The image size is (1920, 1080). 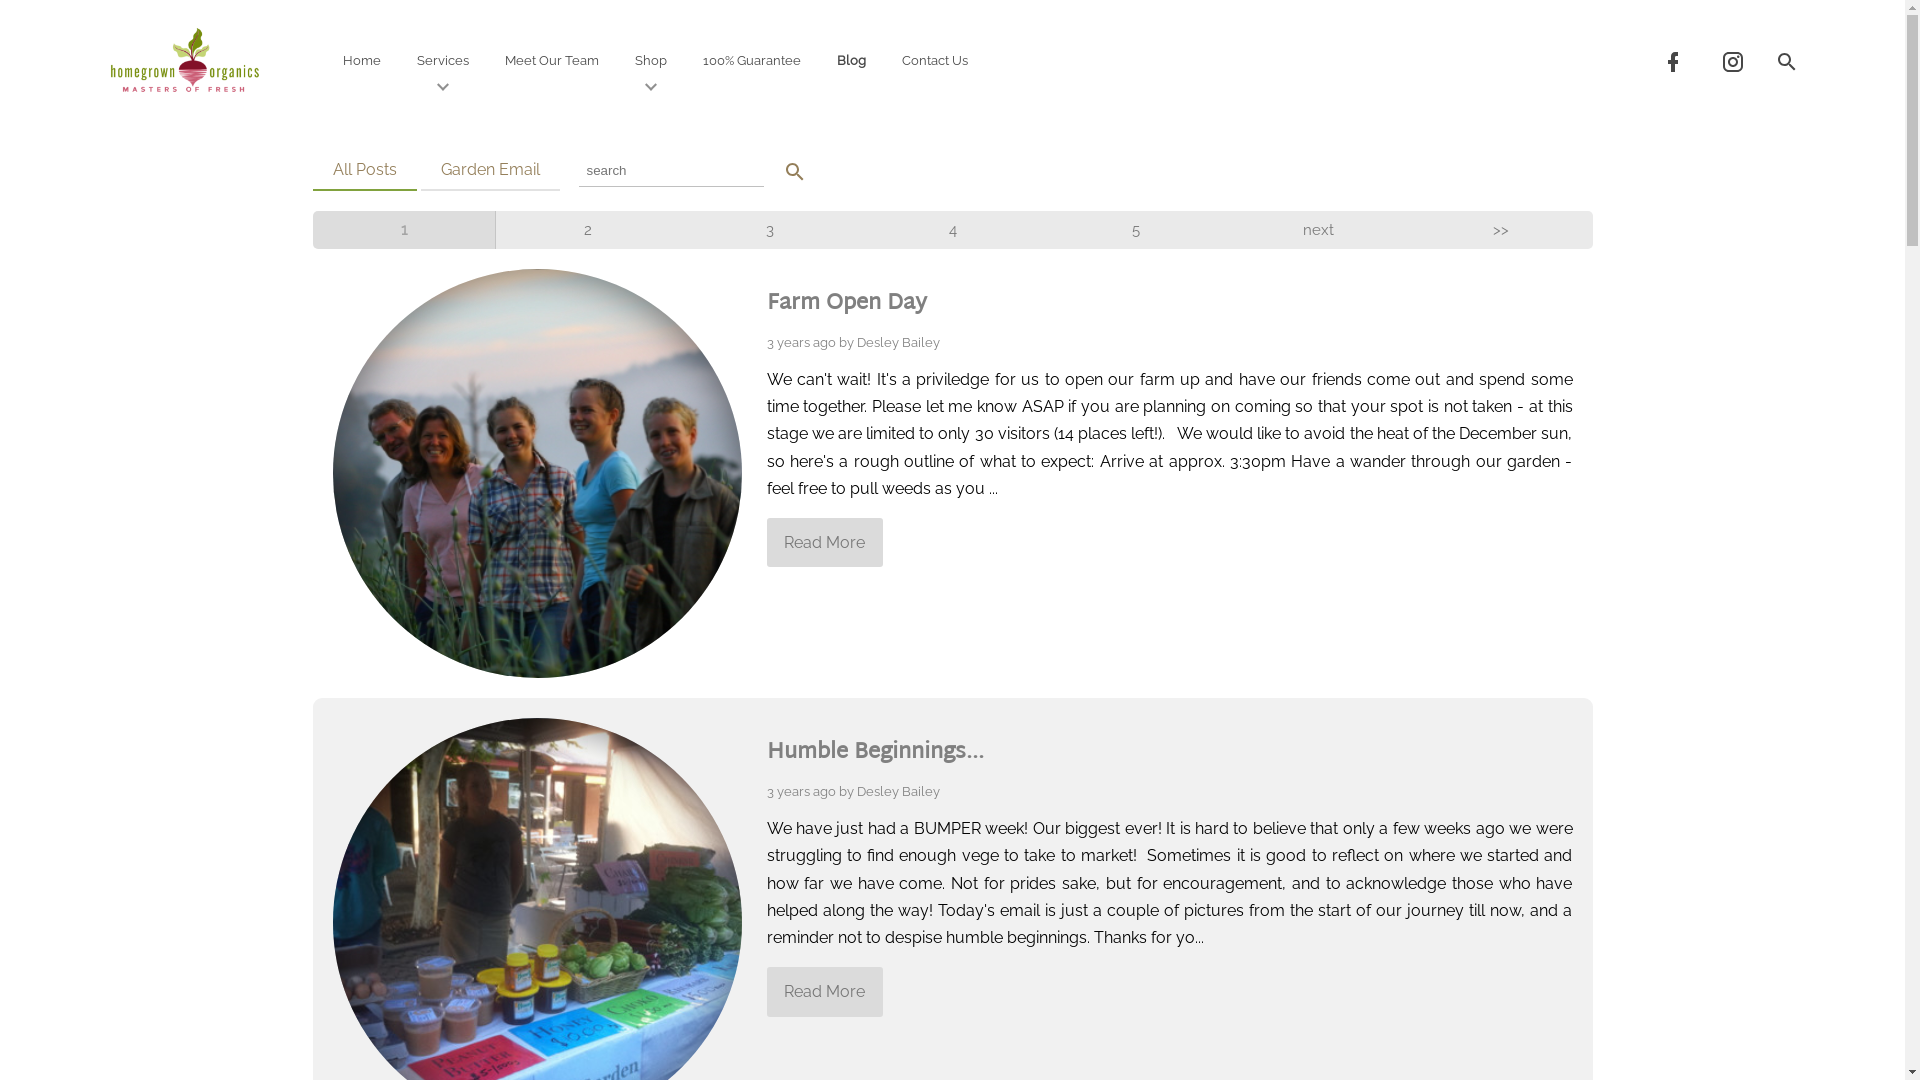 I want to click on Shop, so click(x=651, y=60).